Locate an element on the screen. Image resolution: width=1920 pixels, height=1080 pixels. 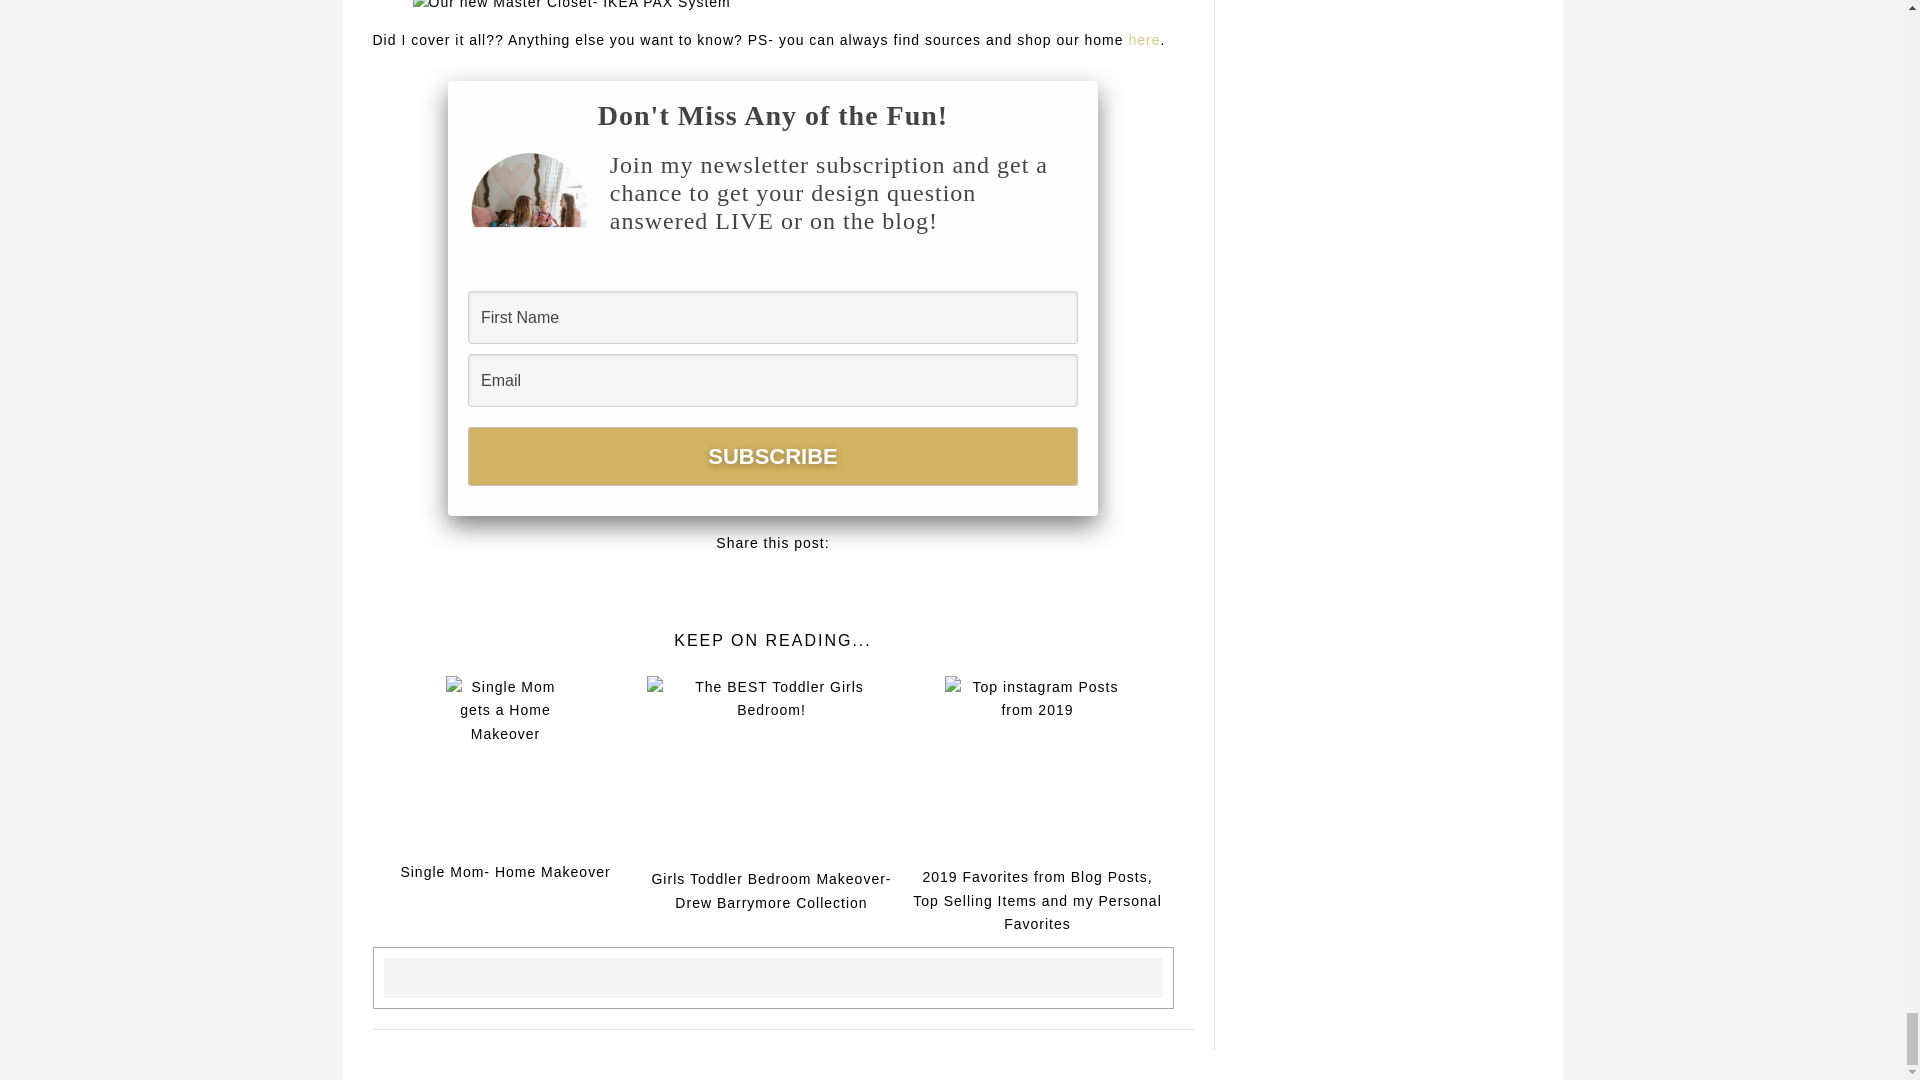
here is located at coordinates (1144, 40).